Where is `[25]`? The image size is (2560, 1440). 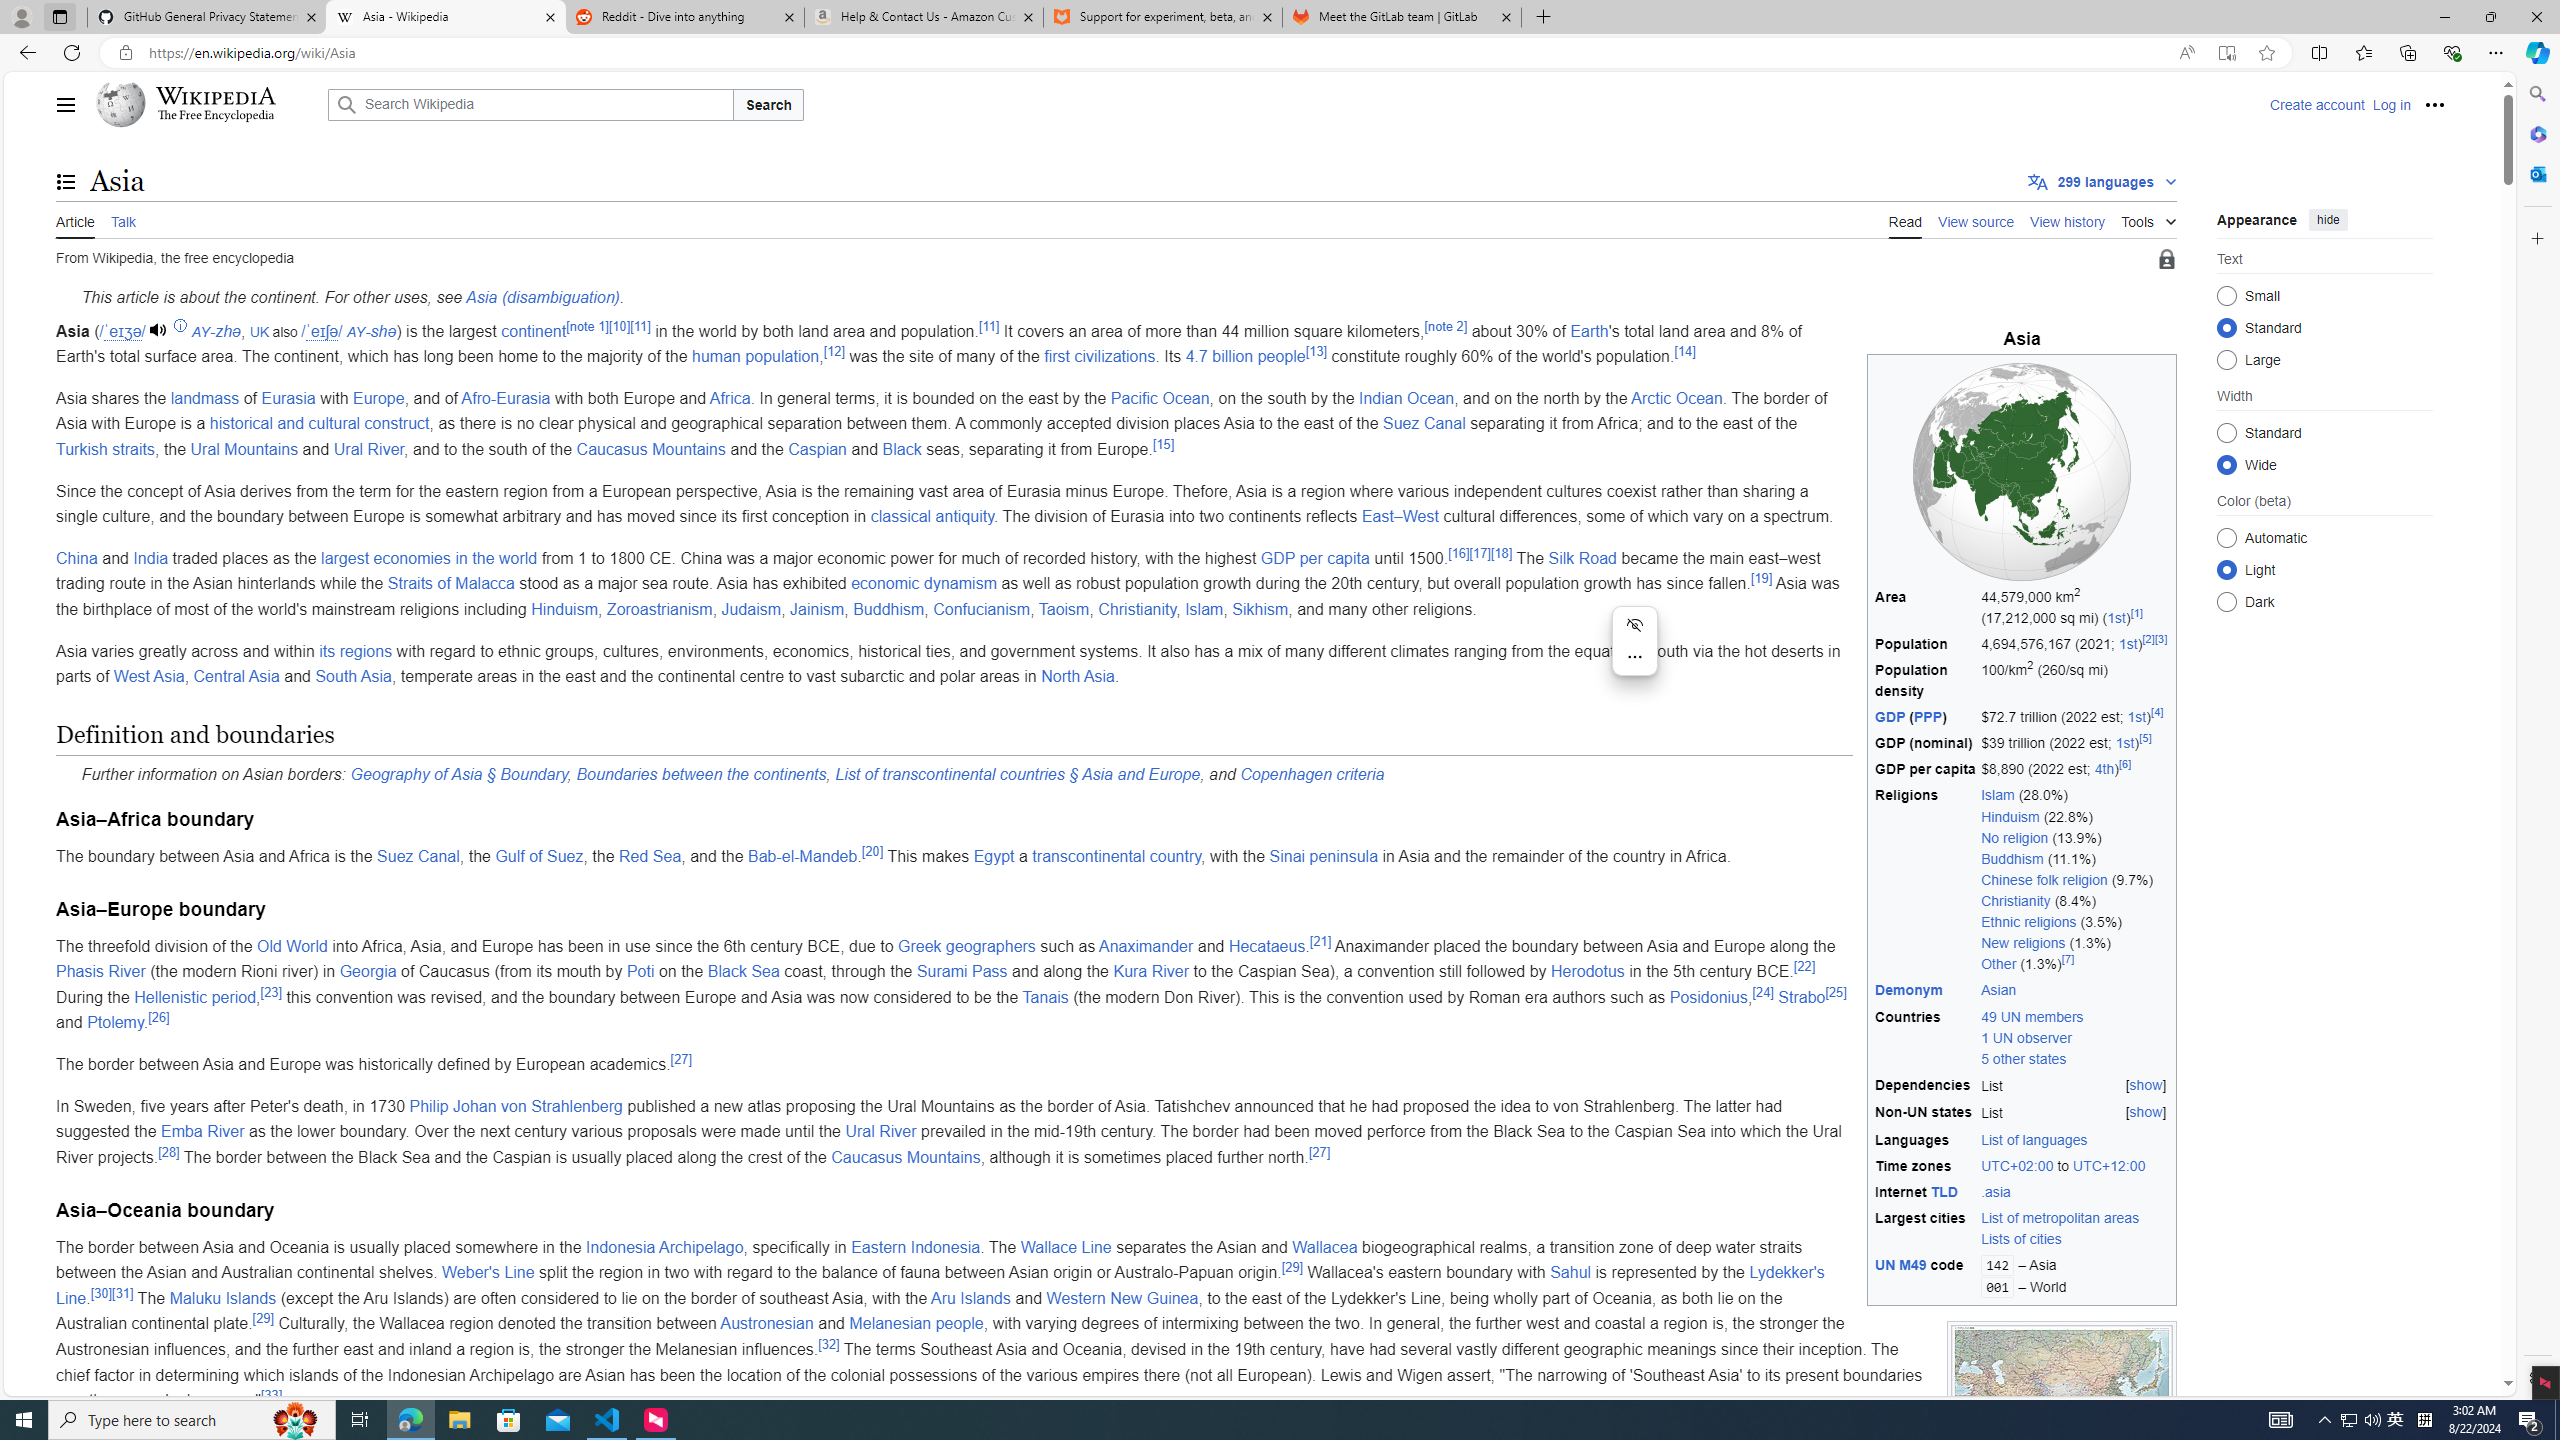 [25] is located at coordinates (1835, 991).